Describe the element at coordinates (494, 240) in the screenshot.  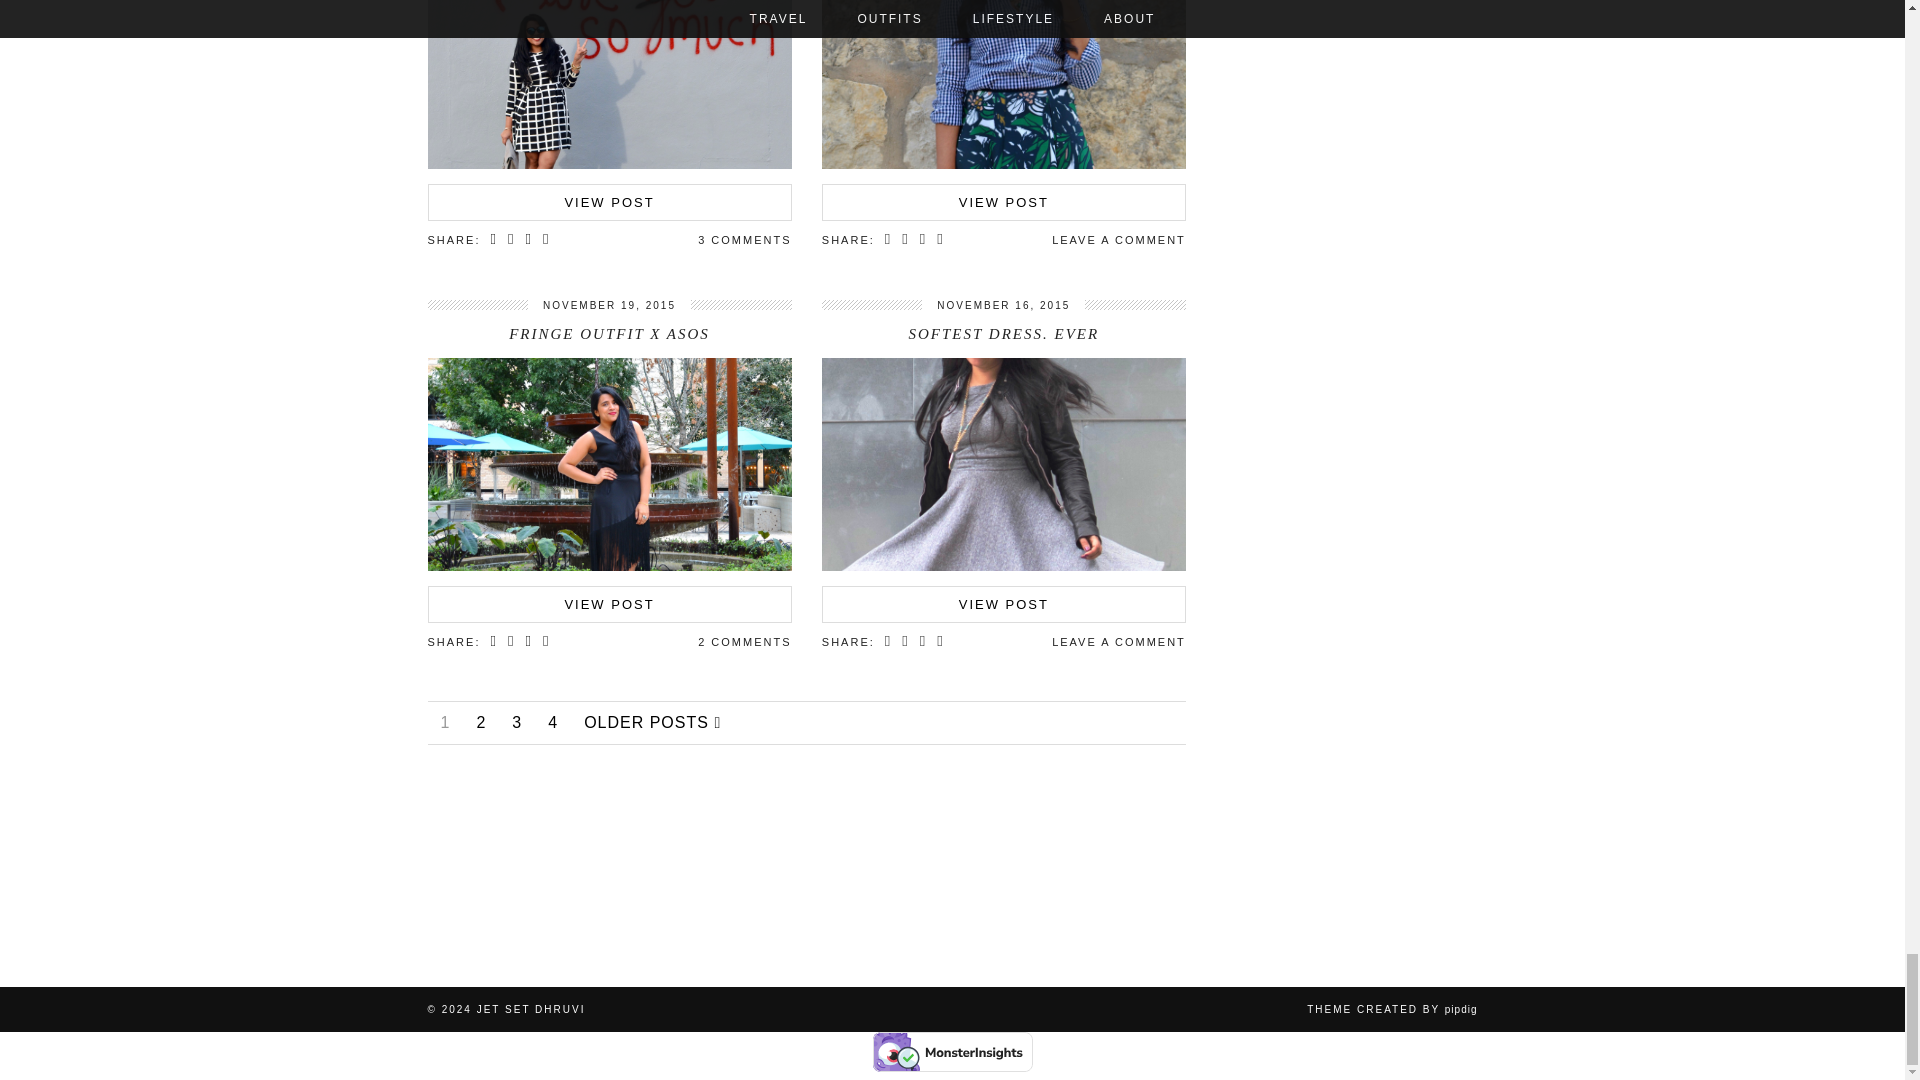
I see `Share on Facebook` at that location.